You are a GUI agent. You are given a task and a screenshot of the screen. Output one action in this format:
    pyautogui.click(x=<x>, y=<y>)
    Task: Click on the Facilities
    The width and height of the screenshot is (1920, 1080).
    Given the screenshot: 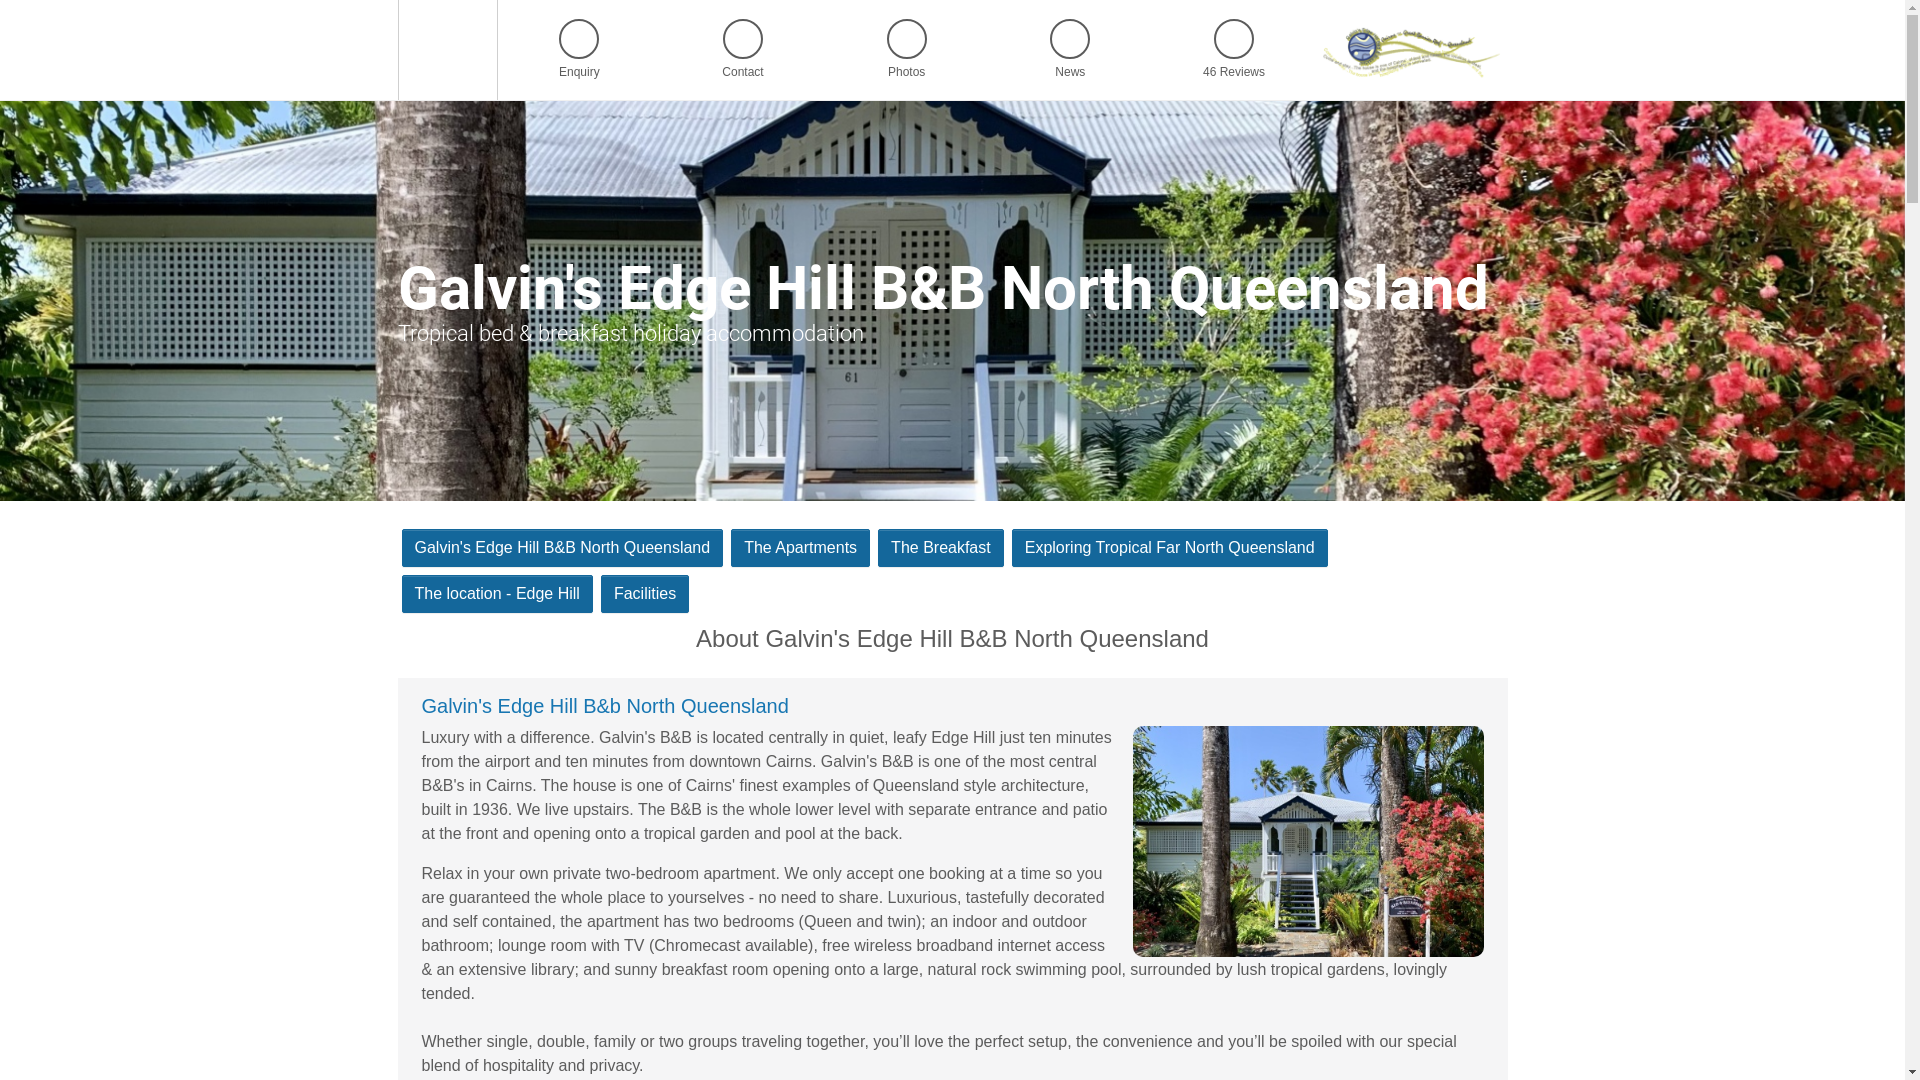 What is the action you would take?
    pyautogui.click(x=645, y=594)
    